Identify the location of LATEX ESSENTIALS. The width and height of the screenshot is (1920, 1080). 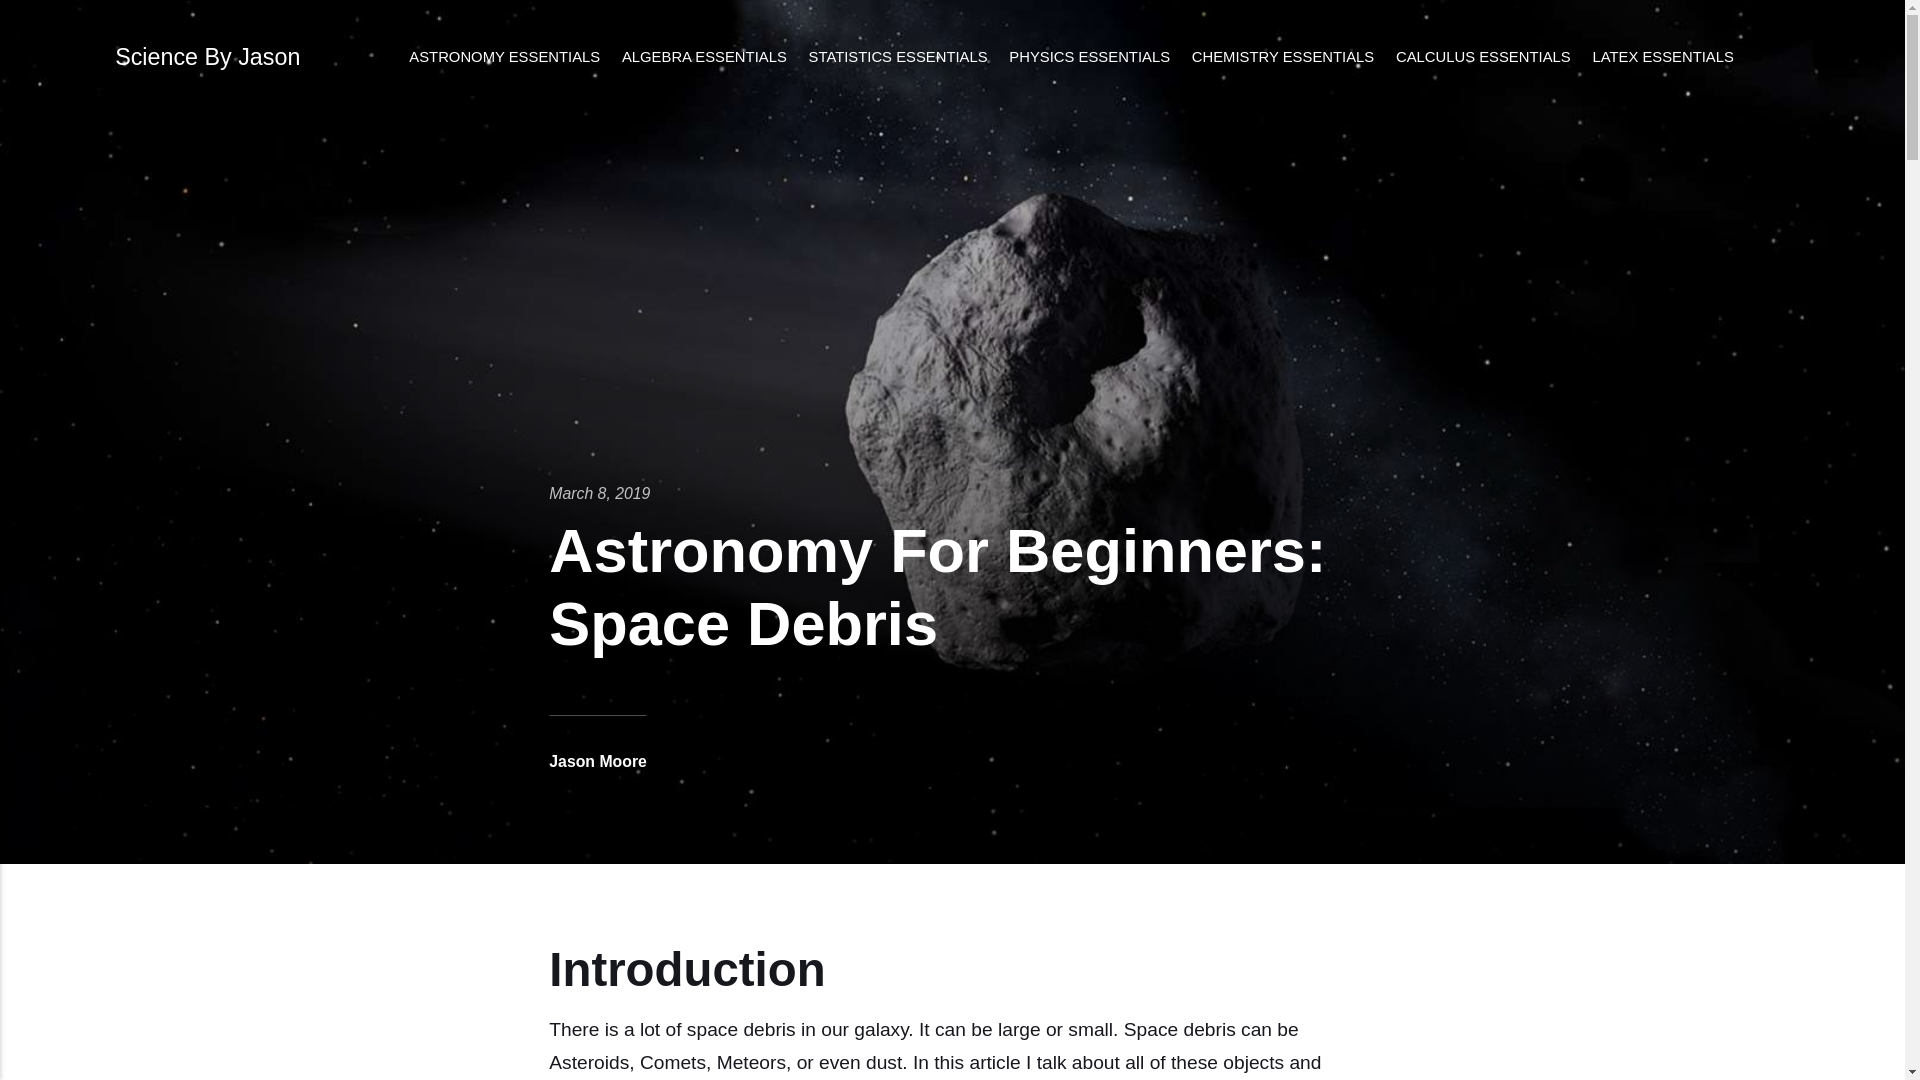
(1664, 58).